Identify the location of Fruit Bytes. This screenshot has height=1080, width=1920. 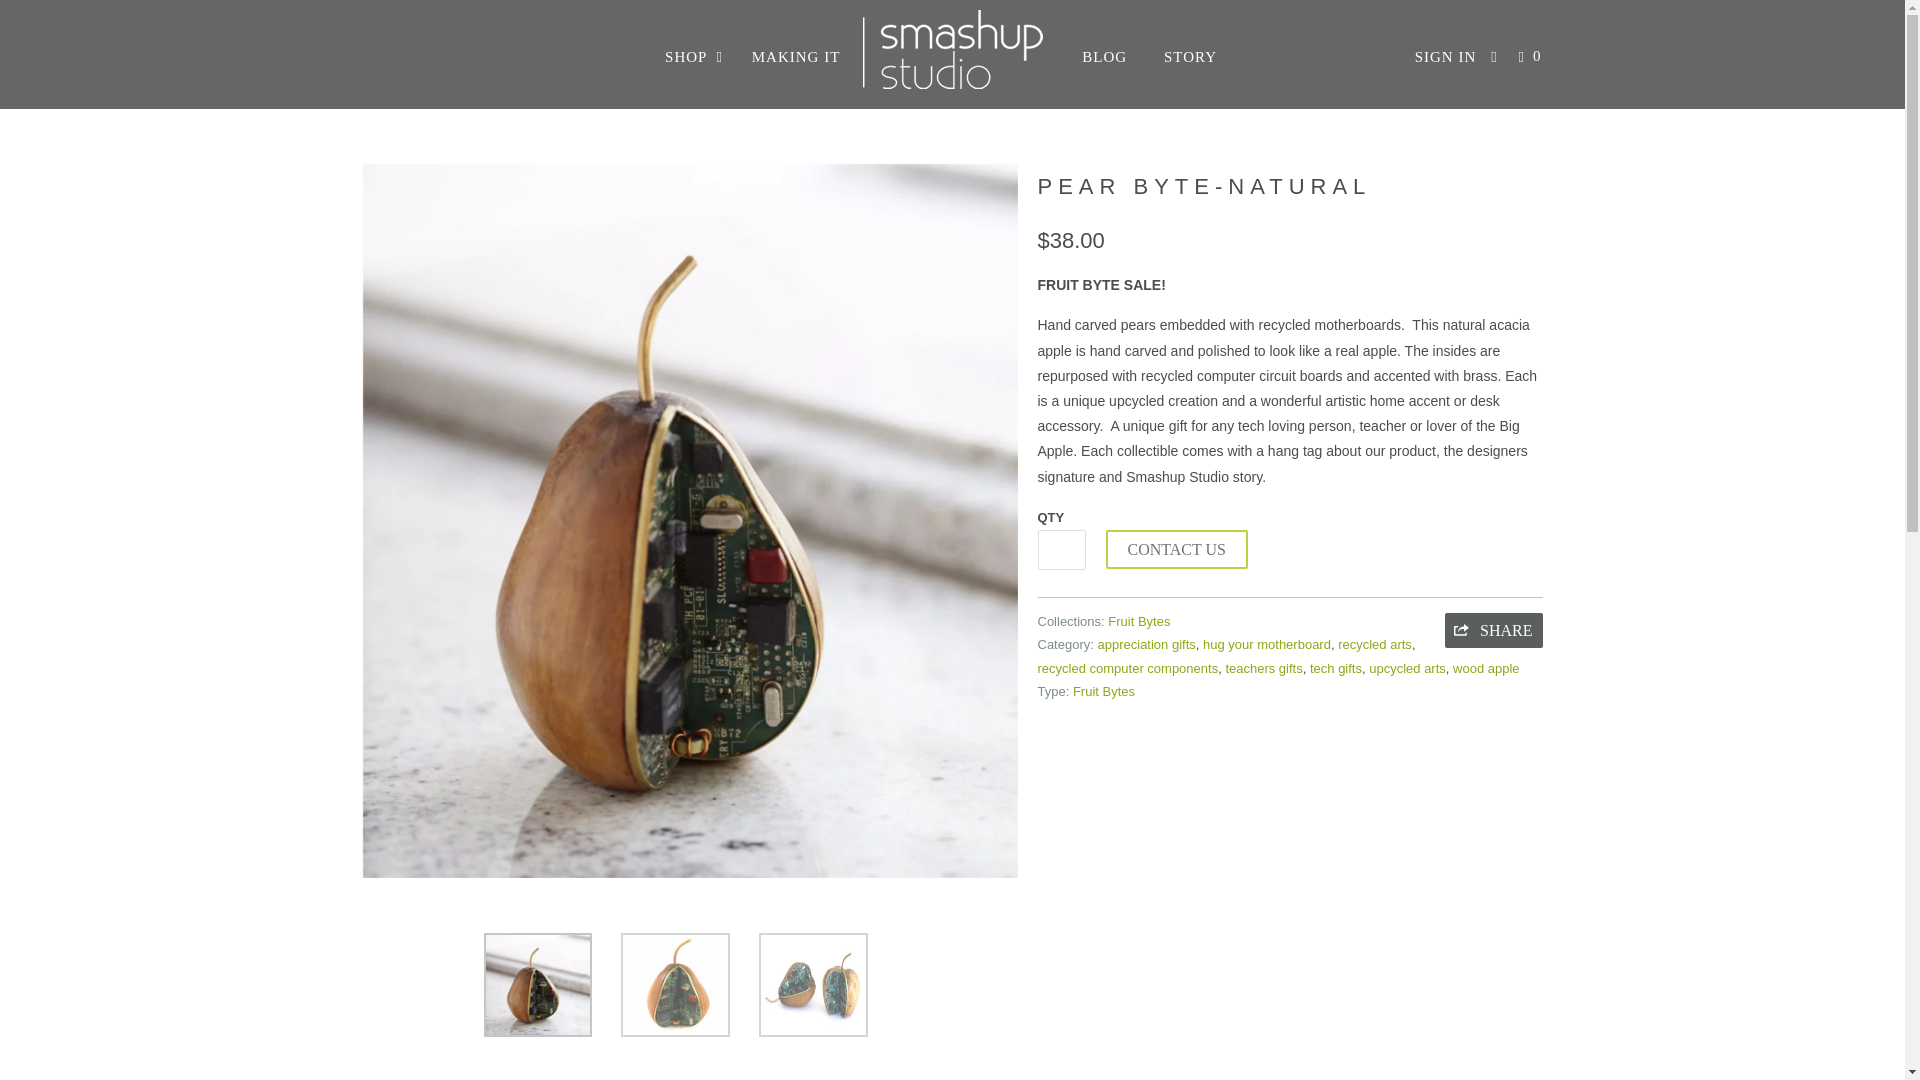
(1138, 621).